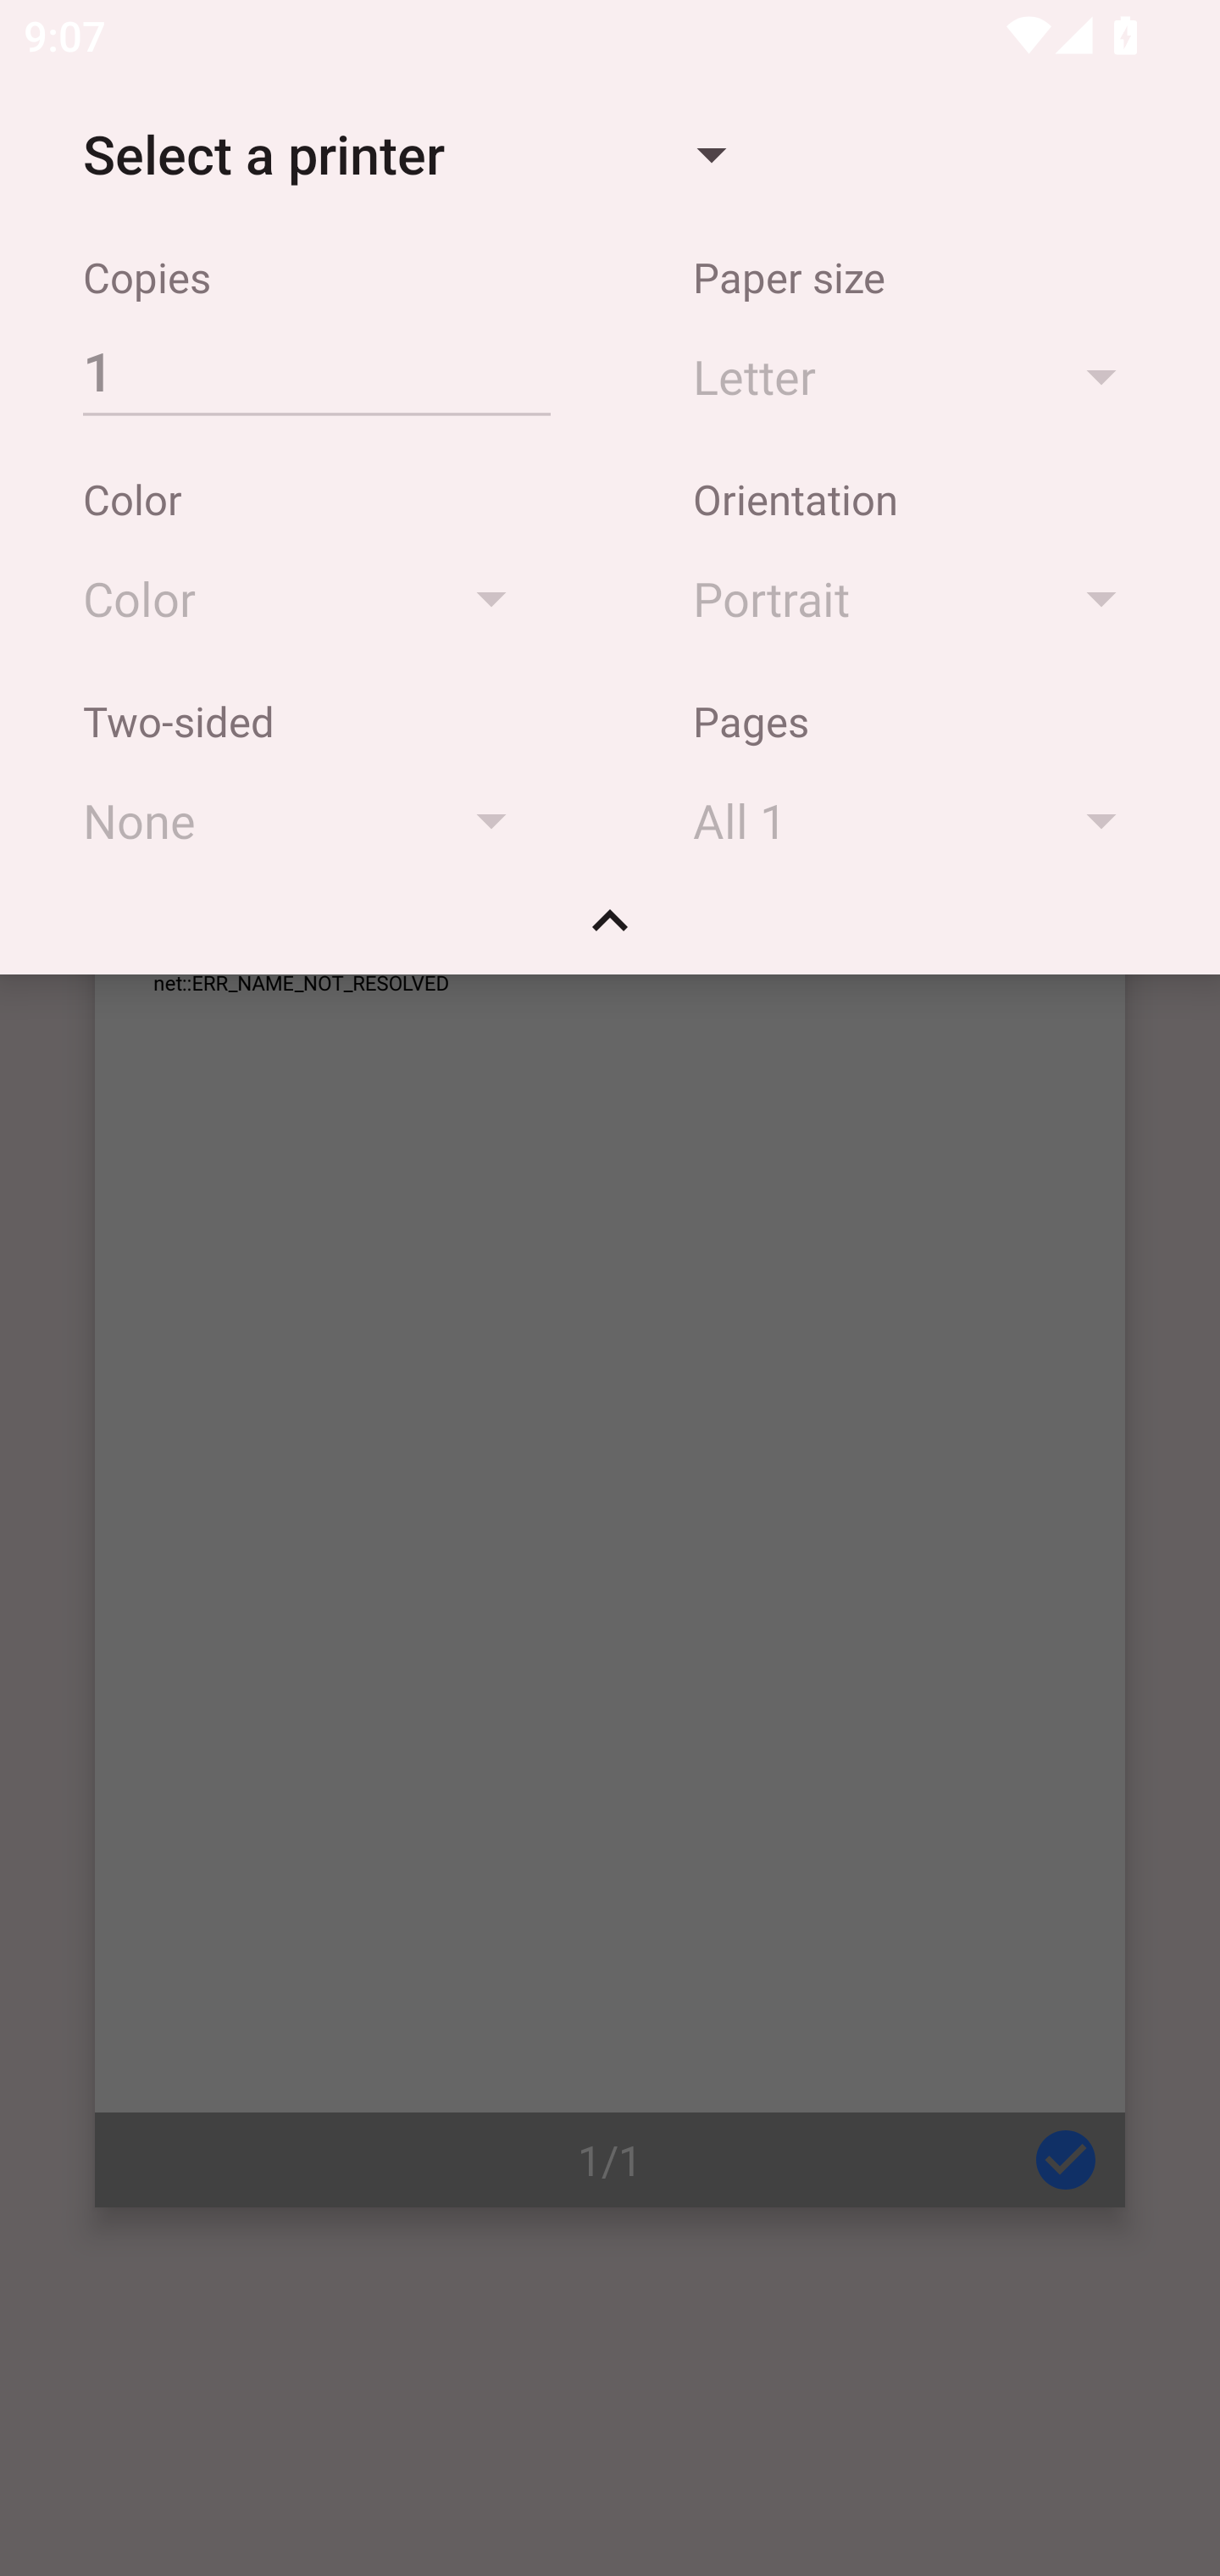  What do you see at coordinates (316, 370) in the screenshot?
I see `1` at bounding box center [316, 370].